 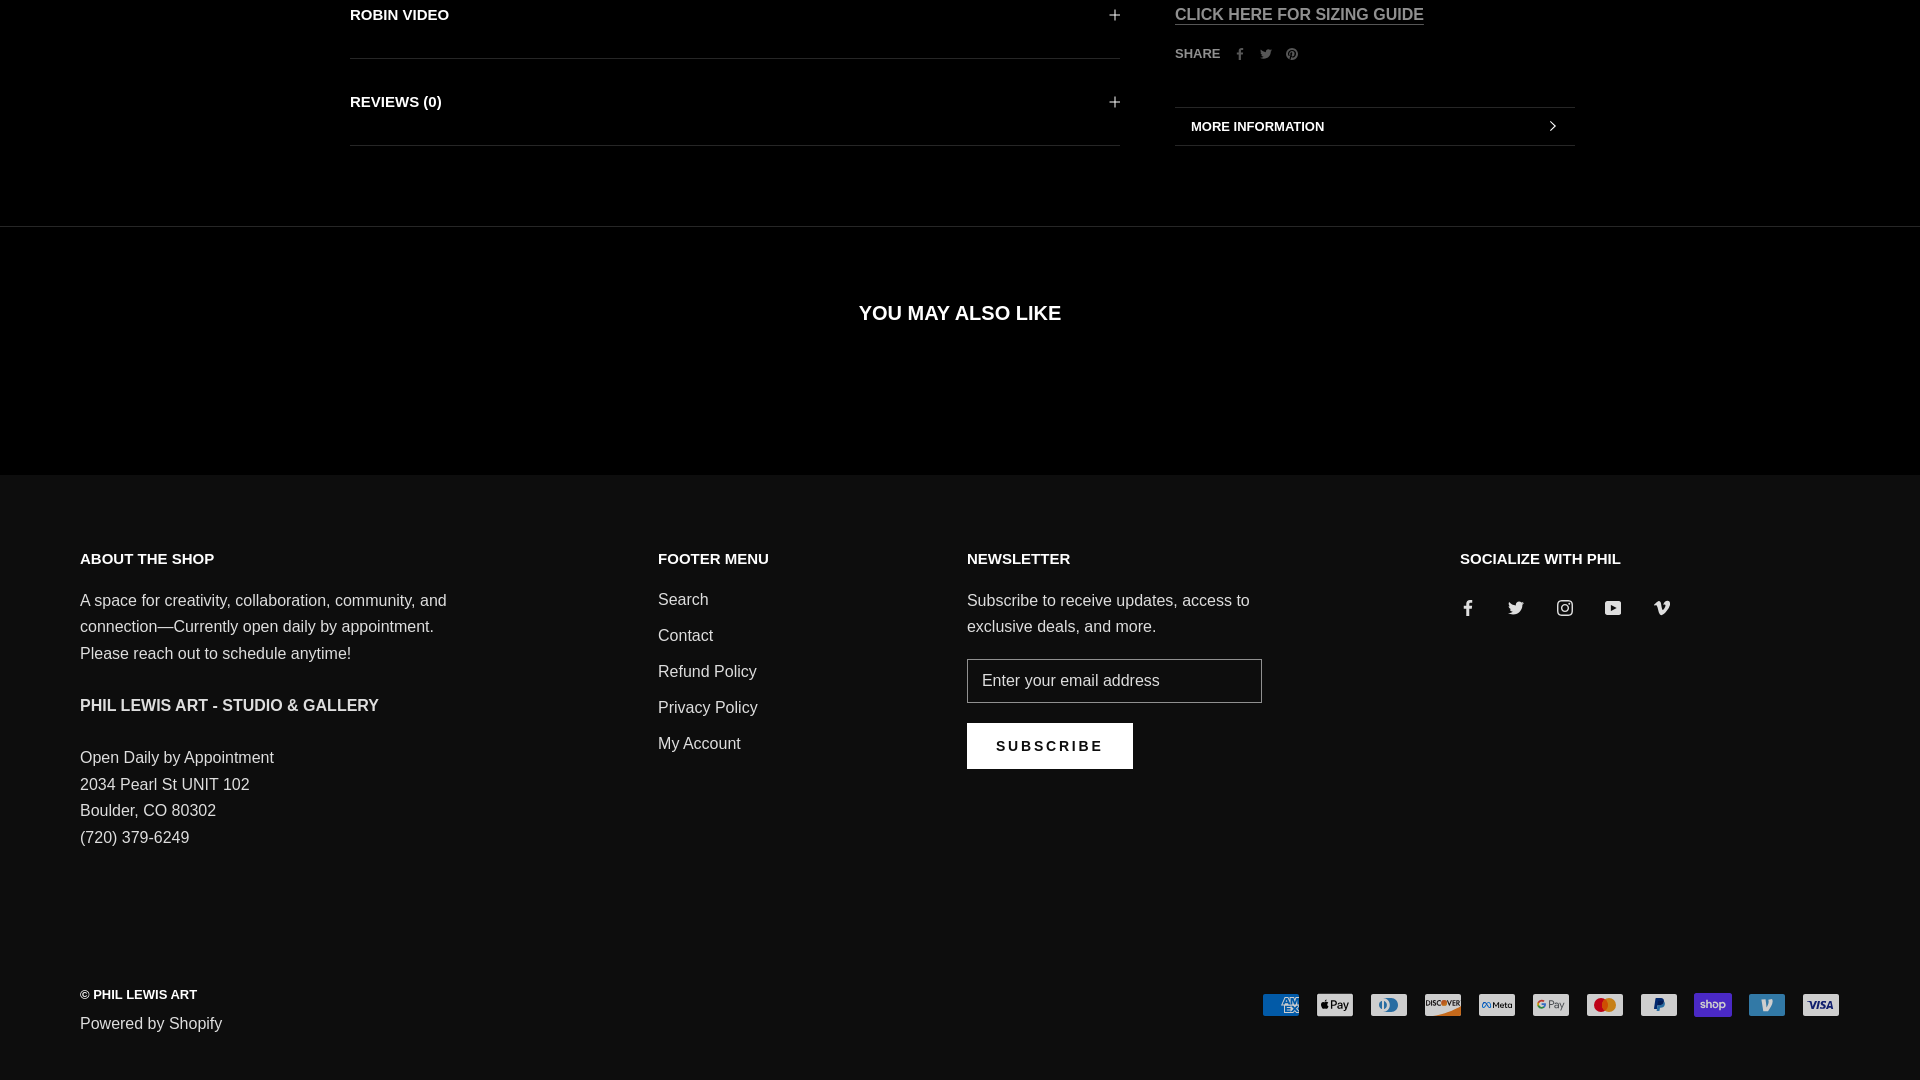 What do you see at coordinates (1551, 1004) in the screenshot?
I see `Google Pay` at bounding box center [1551, 1004].